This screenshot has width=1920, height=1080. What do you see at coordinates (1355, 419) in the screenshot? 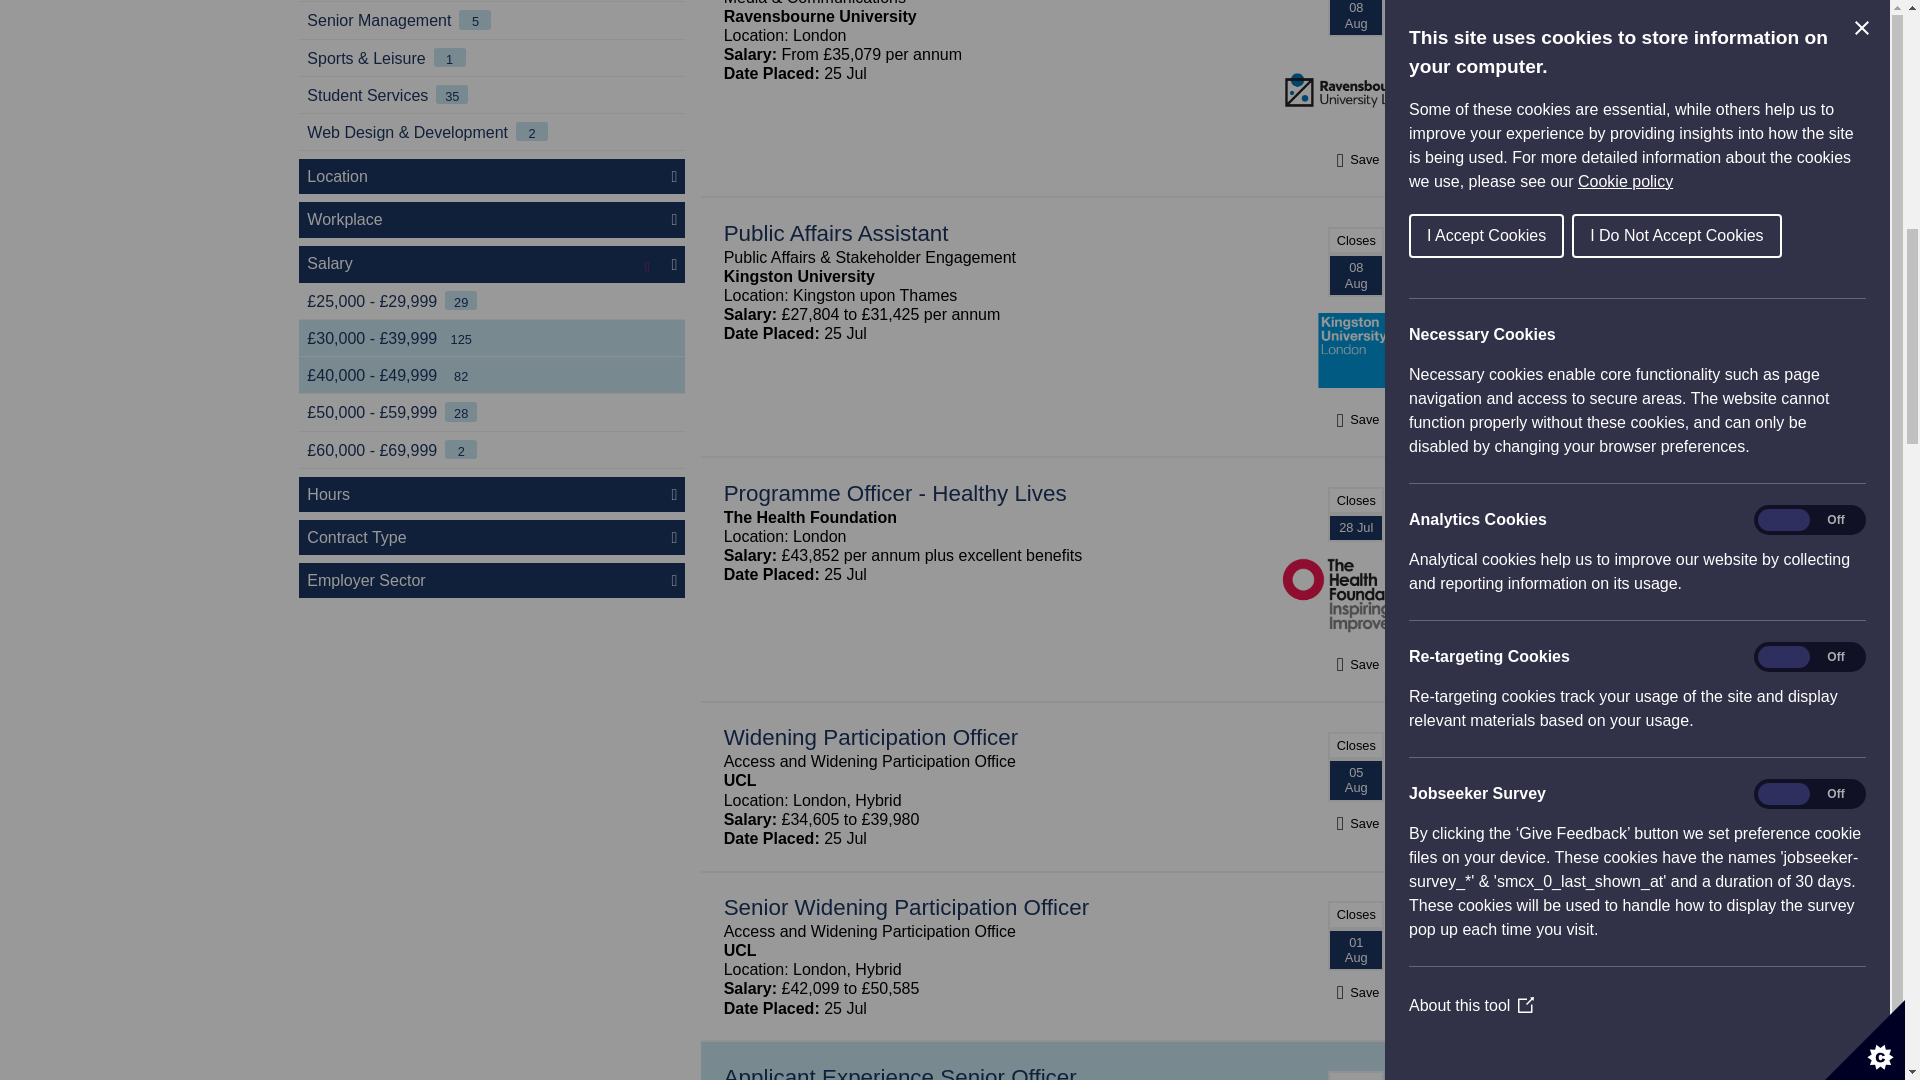
I see `Save job` at bounding box center [1355, 419].